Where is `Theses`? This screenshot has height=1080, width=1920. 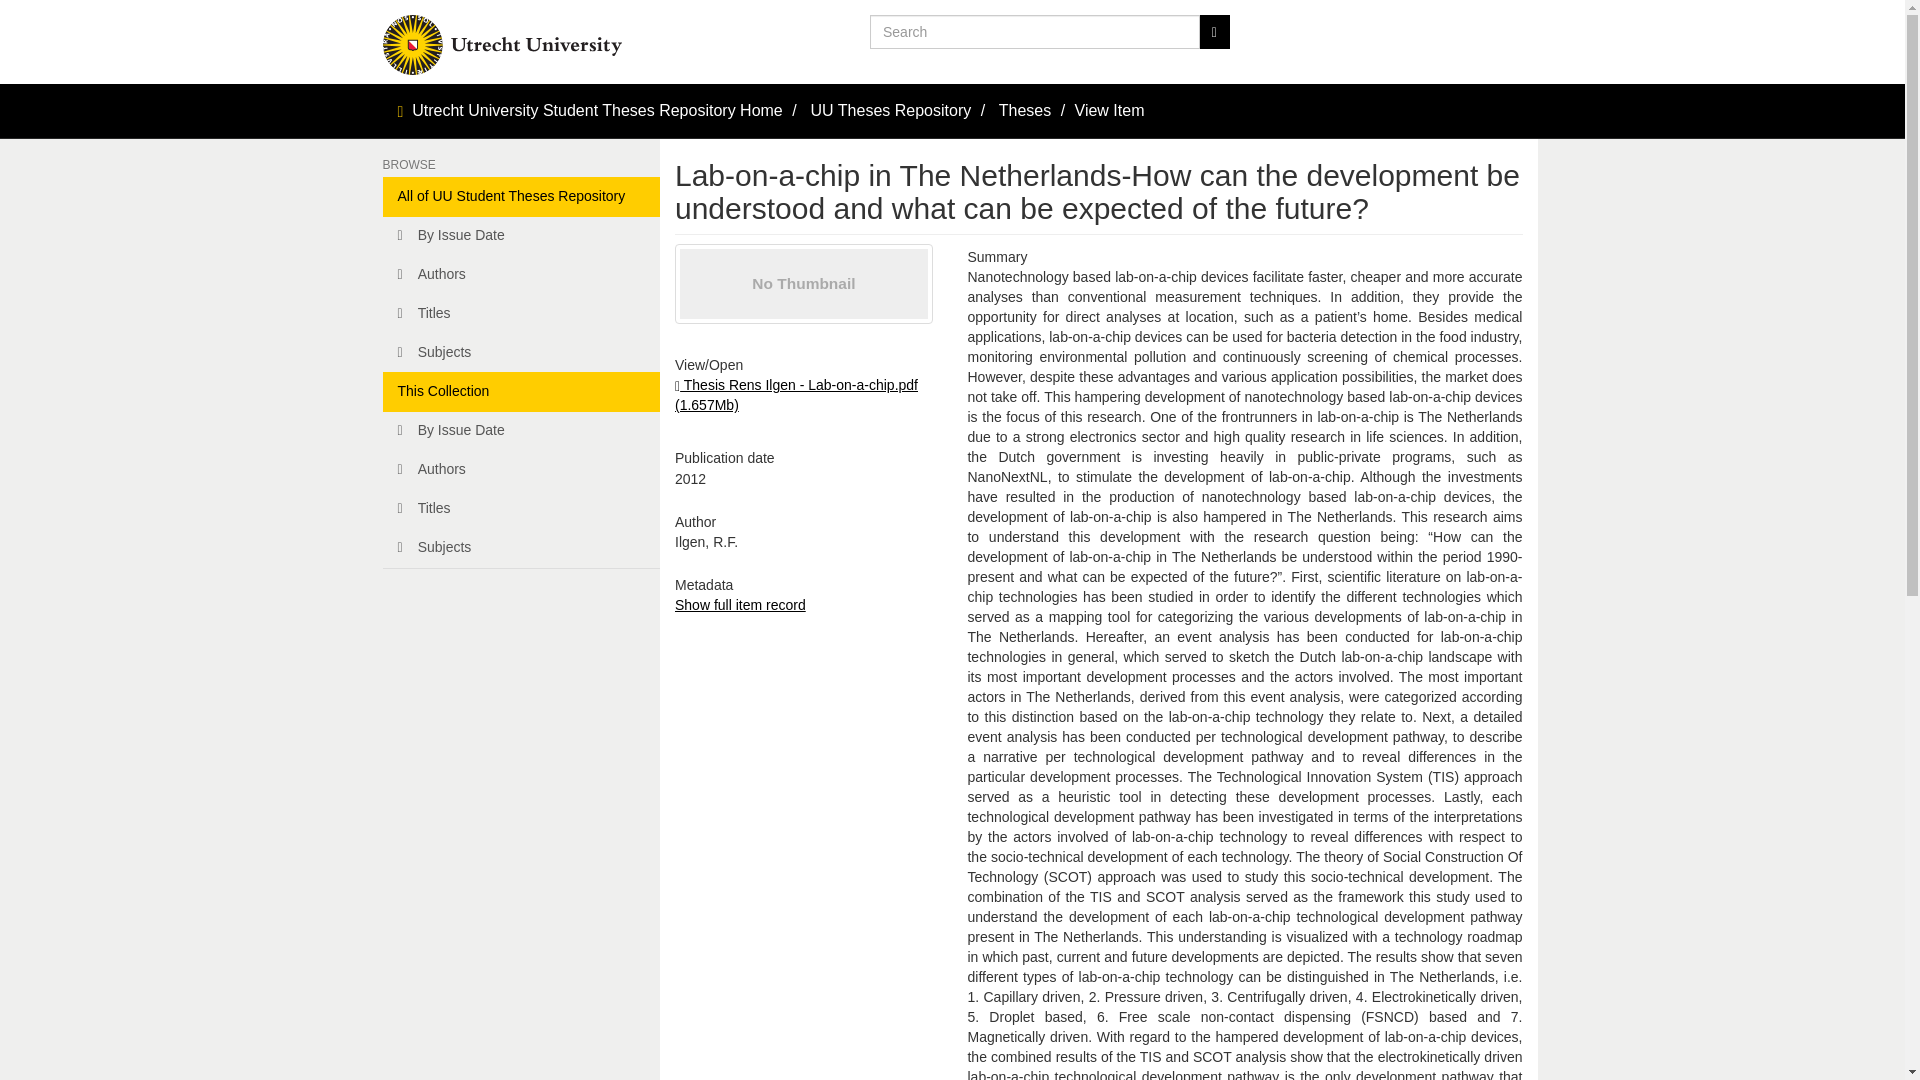
Theses is located at coordinates (1024, 110).